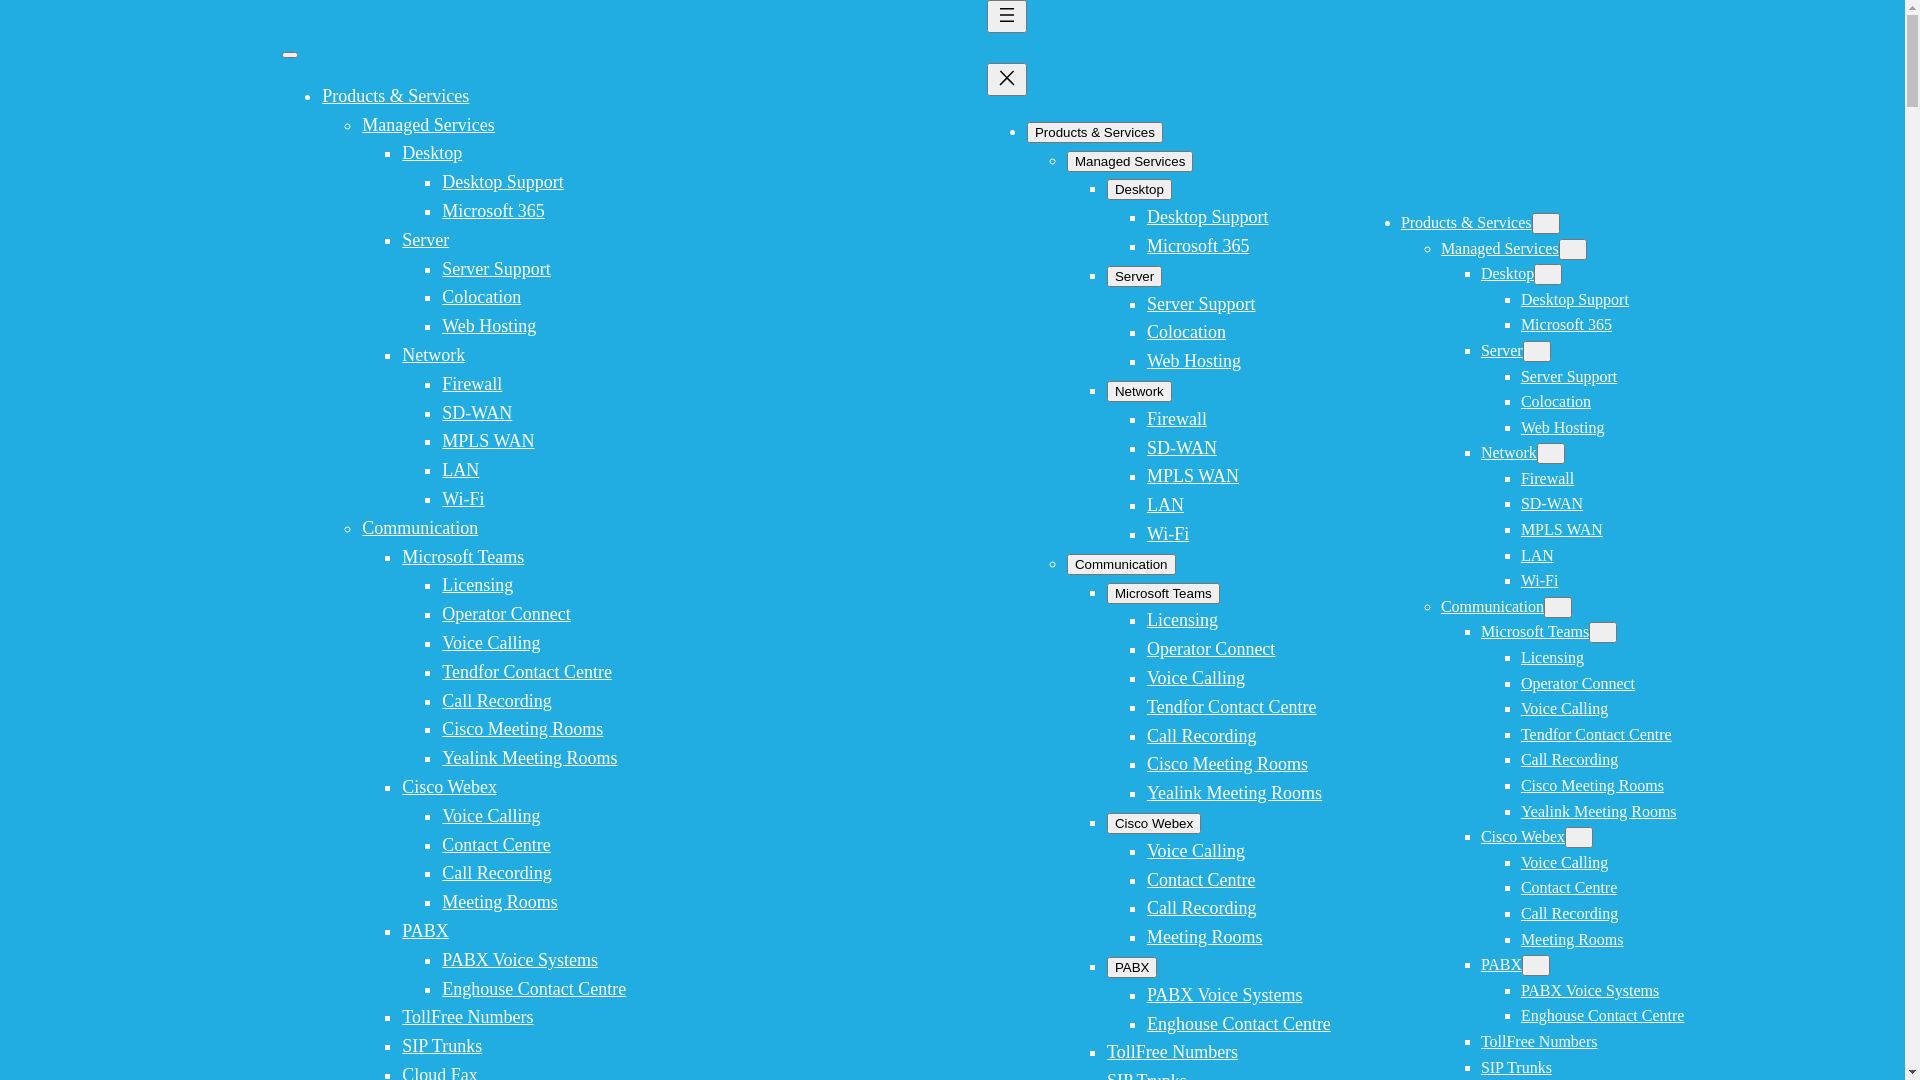  Describe the element at coordinates (1239, 1024) in the screenshot. I see `Enghouse Contact Centre` at that location.